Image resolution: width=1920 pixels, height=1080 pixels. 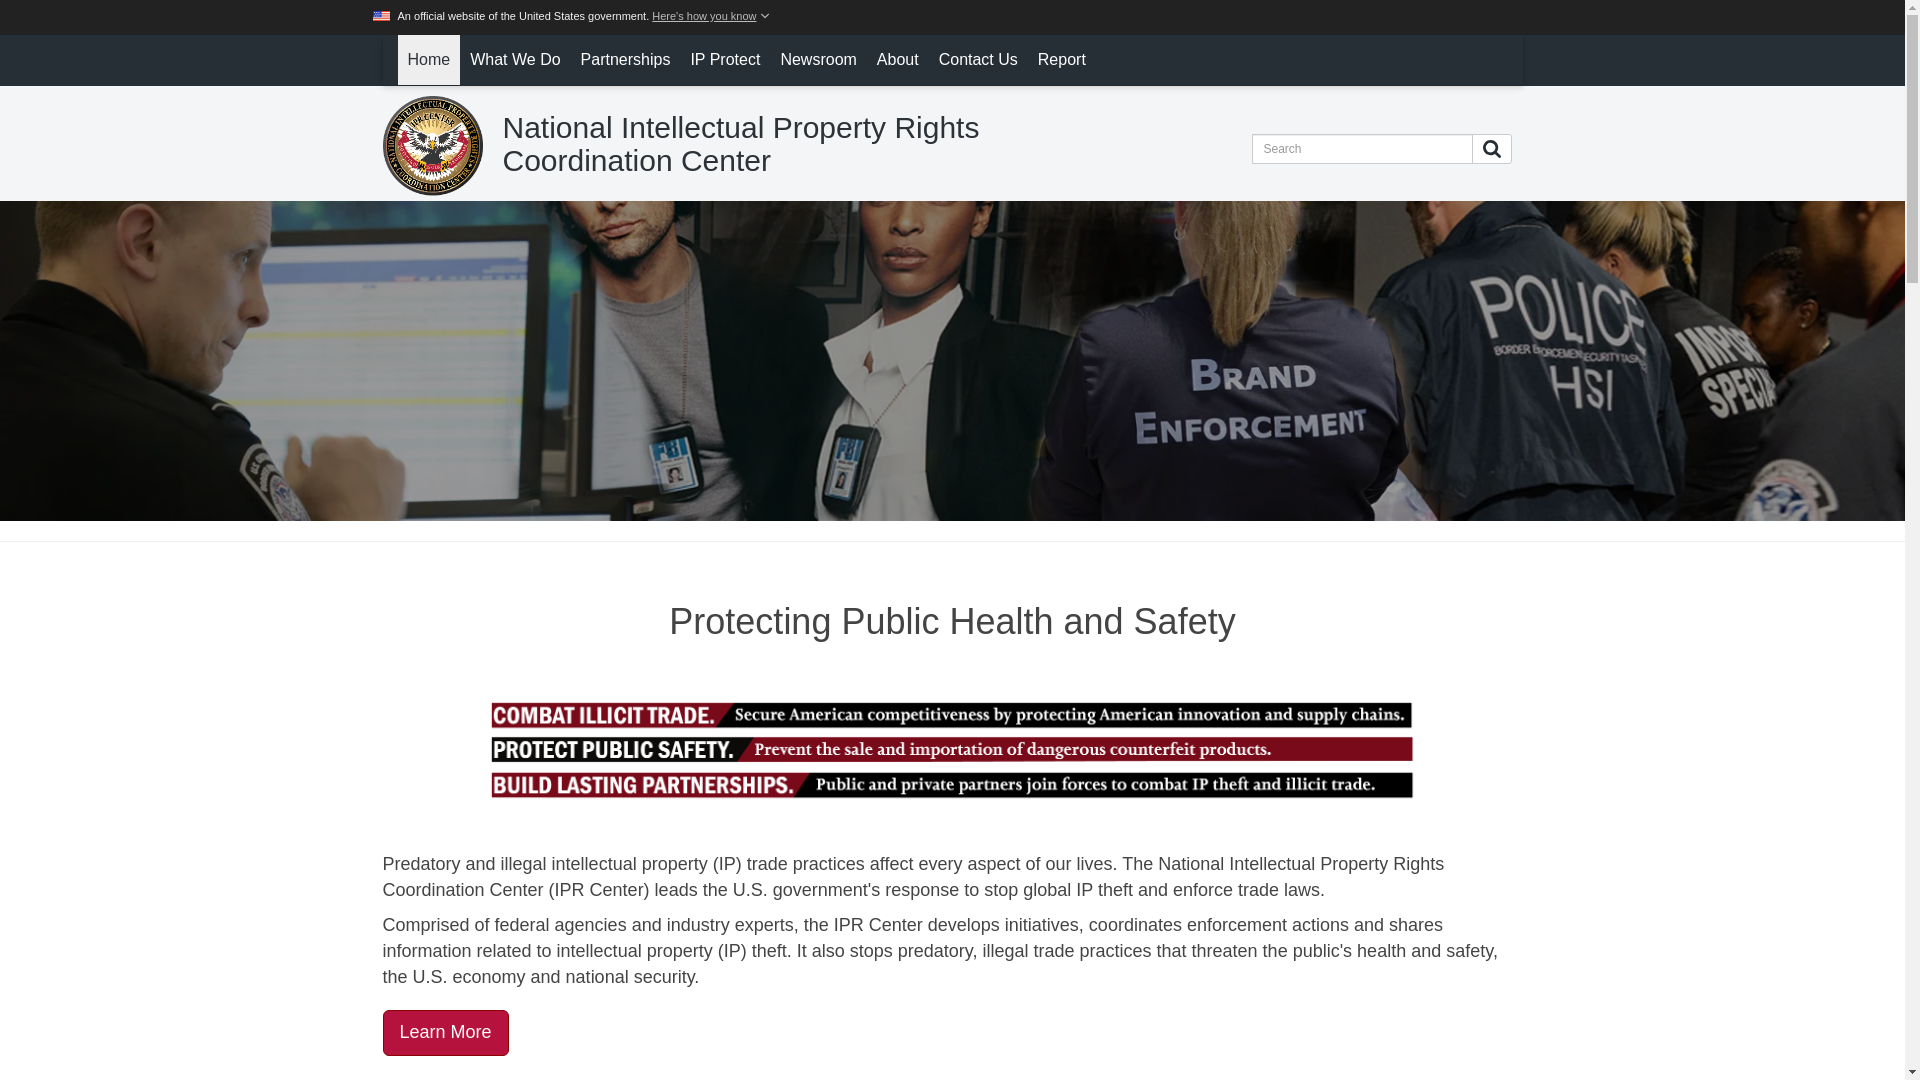 I want to click on Contact Us, so click(x=978, y=60).